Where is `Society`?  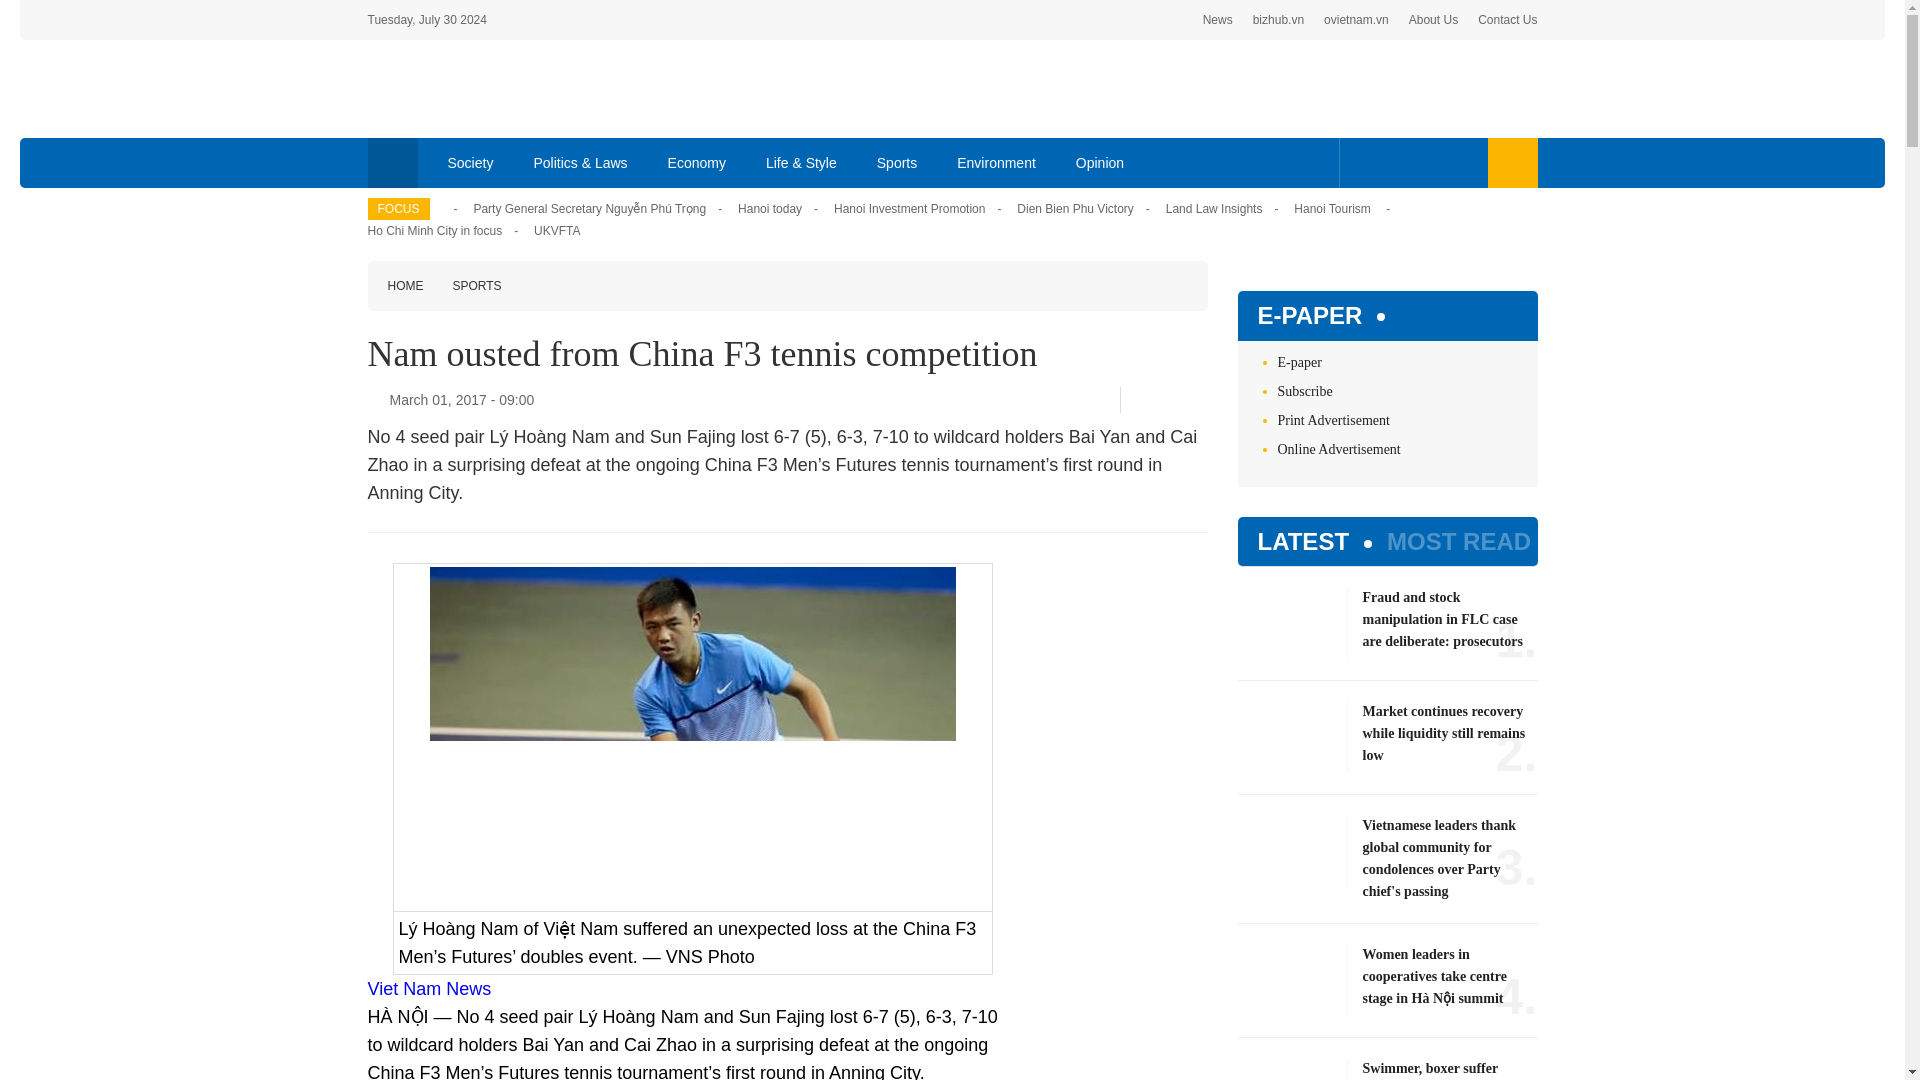 Society is located at coordinates (471, 162).